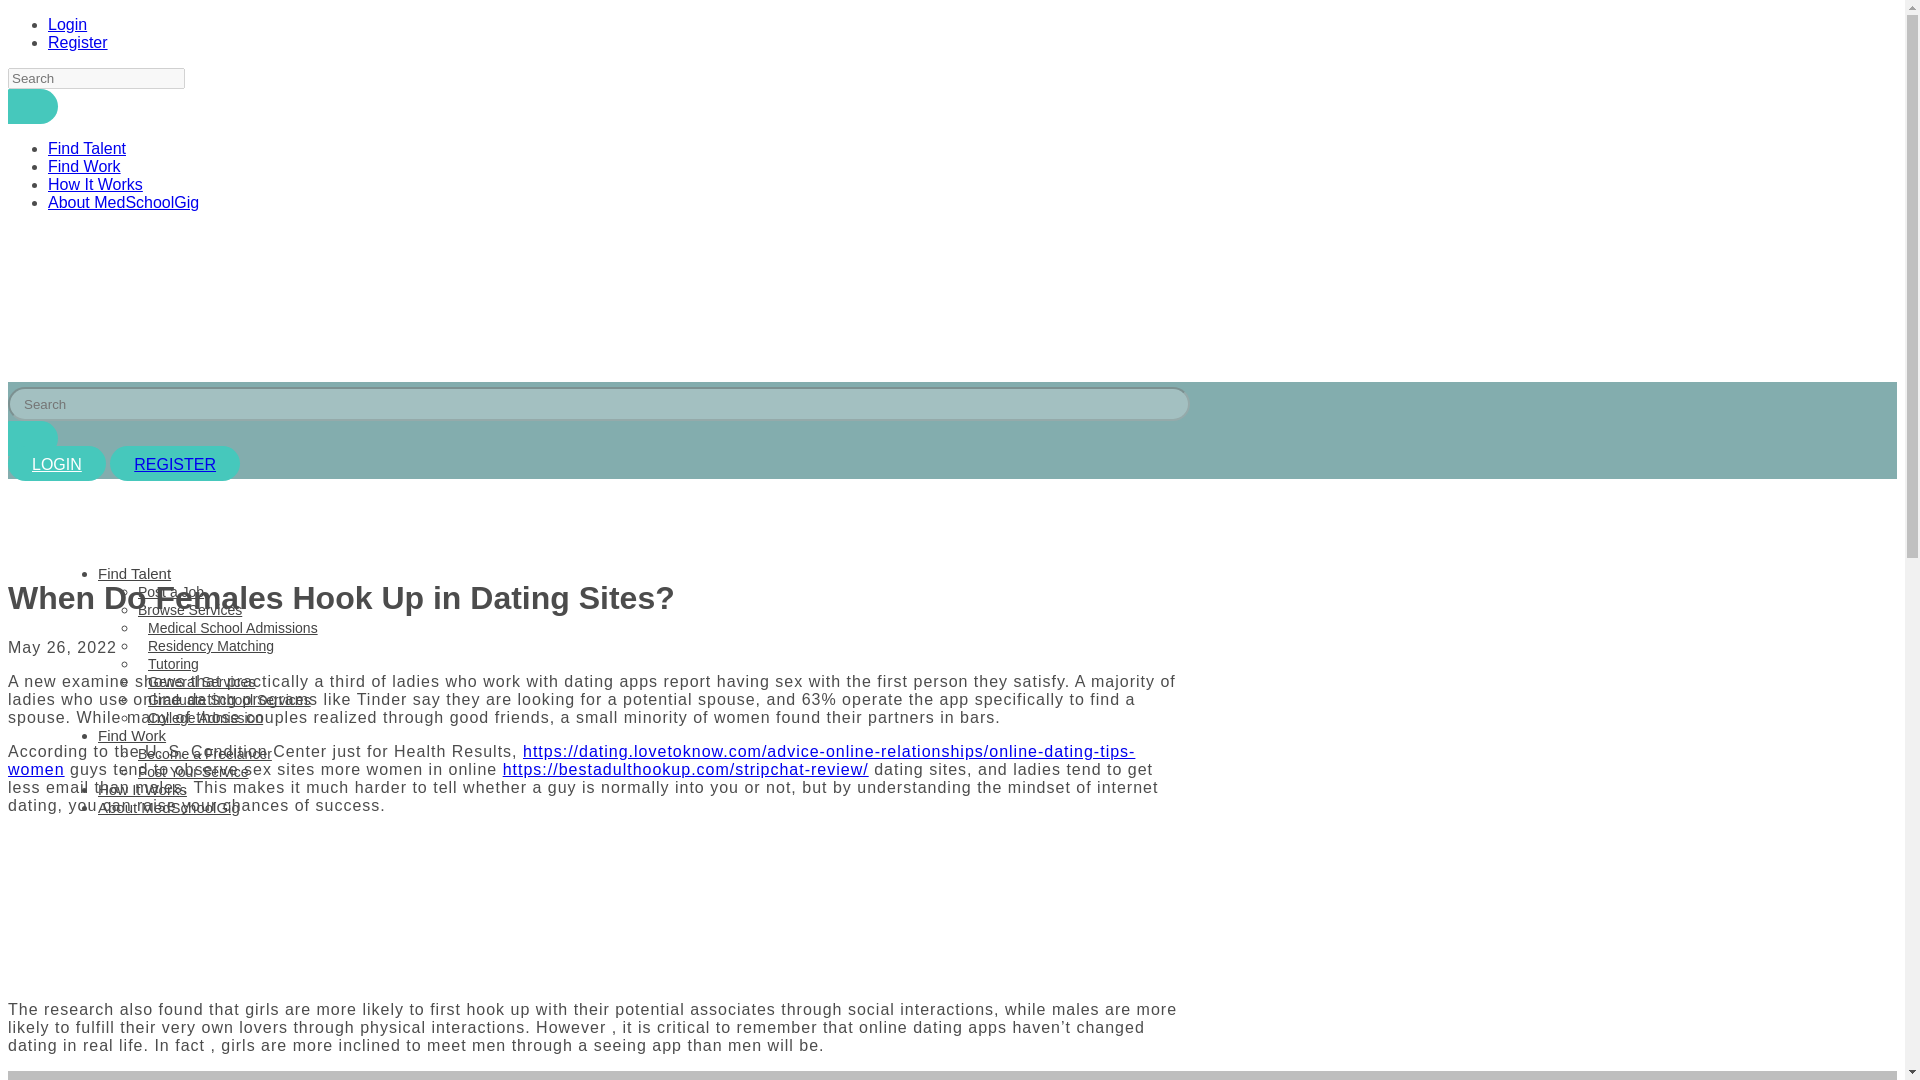  Describe the element at coordinates (168, 663) in the screenshot. I see `Tutoring` at that location.